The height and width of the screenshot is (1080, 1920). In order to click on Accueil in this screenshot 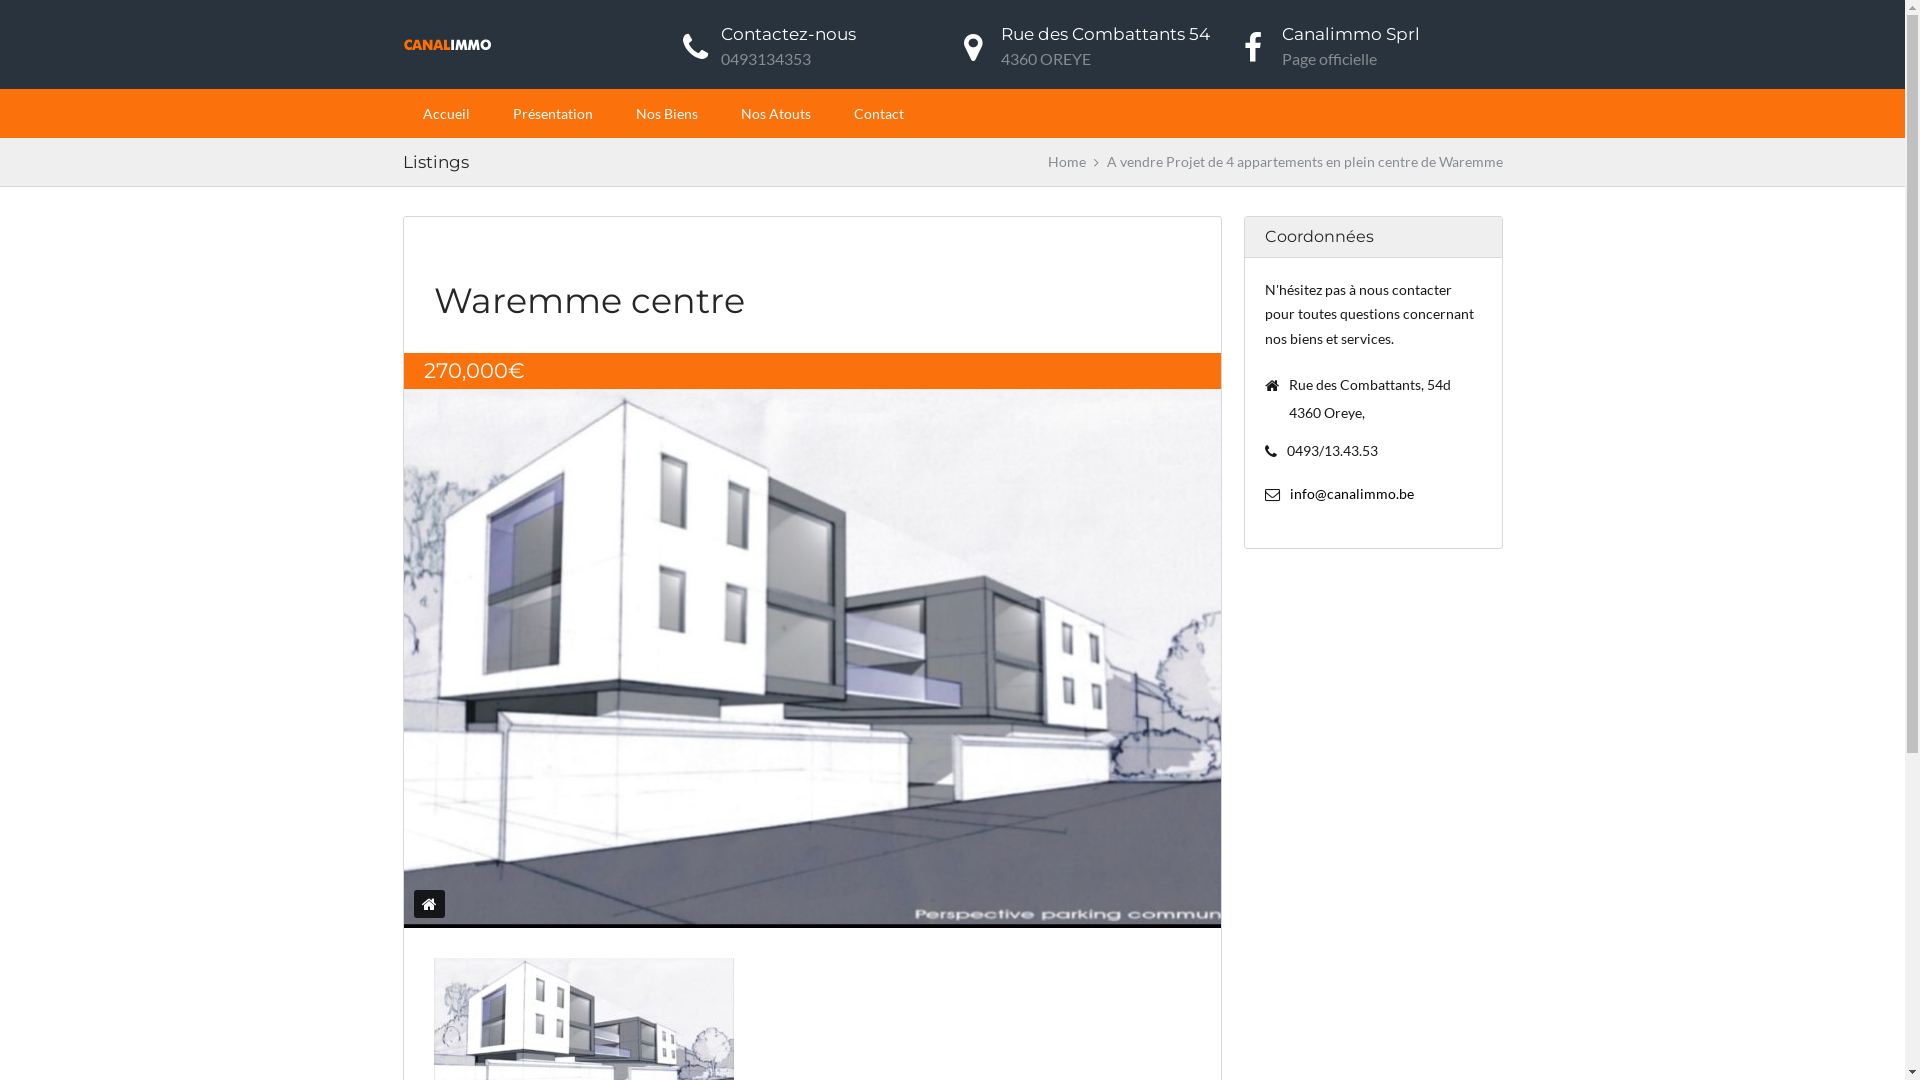, I will do `click(446, 114)`.